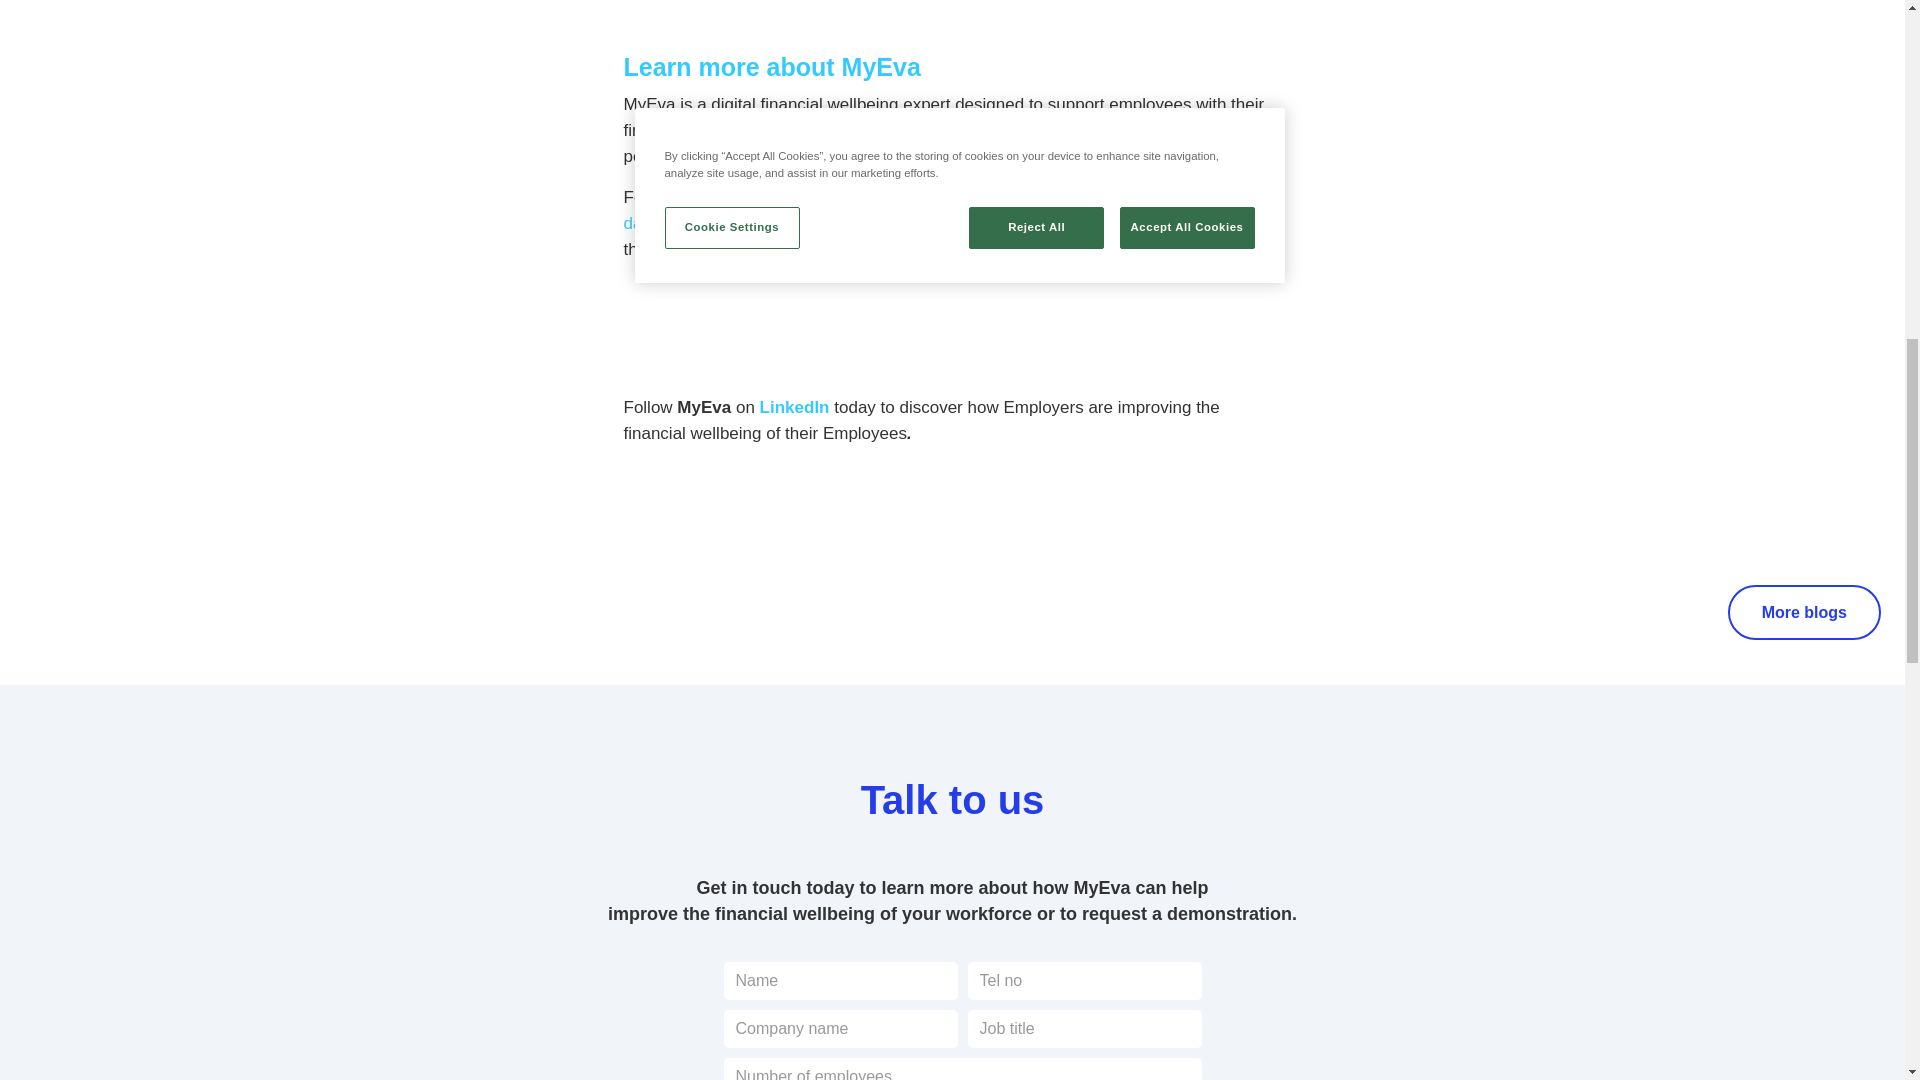 The image size is (1920, 1080). Describe the element at coordinates (794, 407) in the screenshot. I see `LinkedIn` at that location.